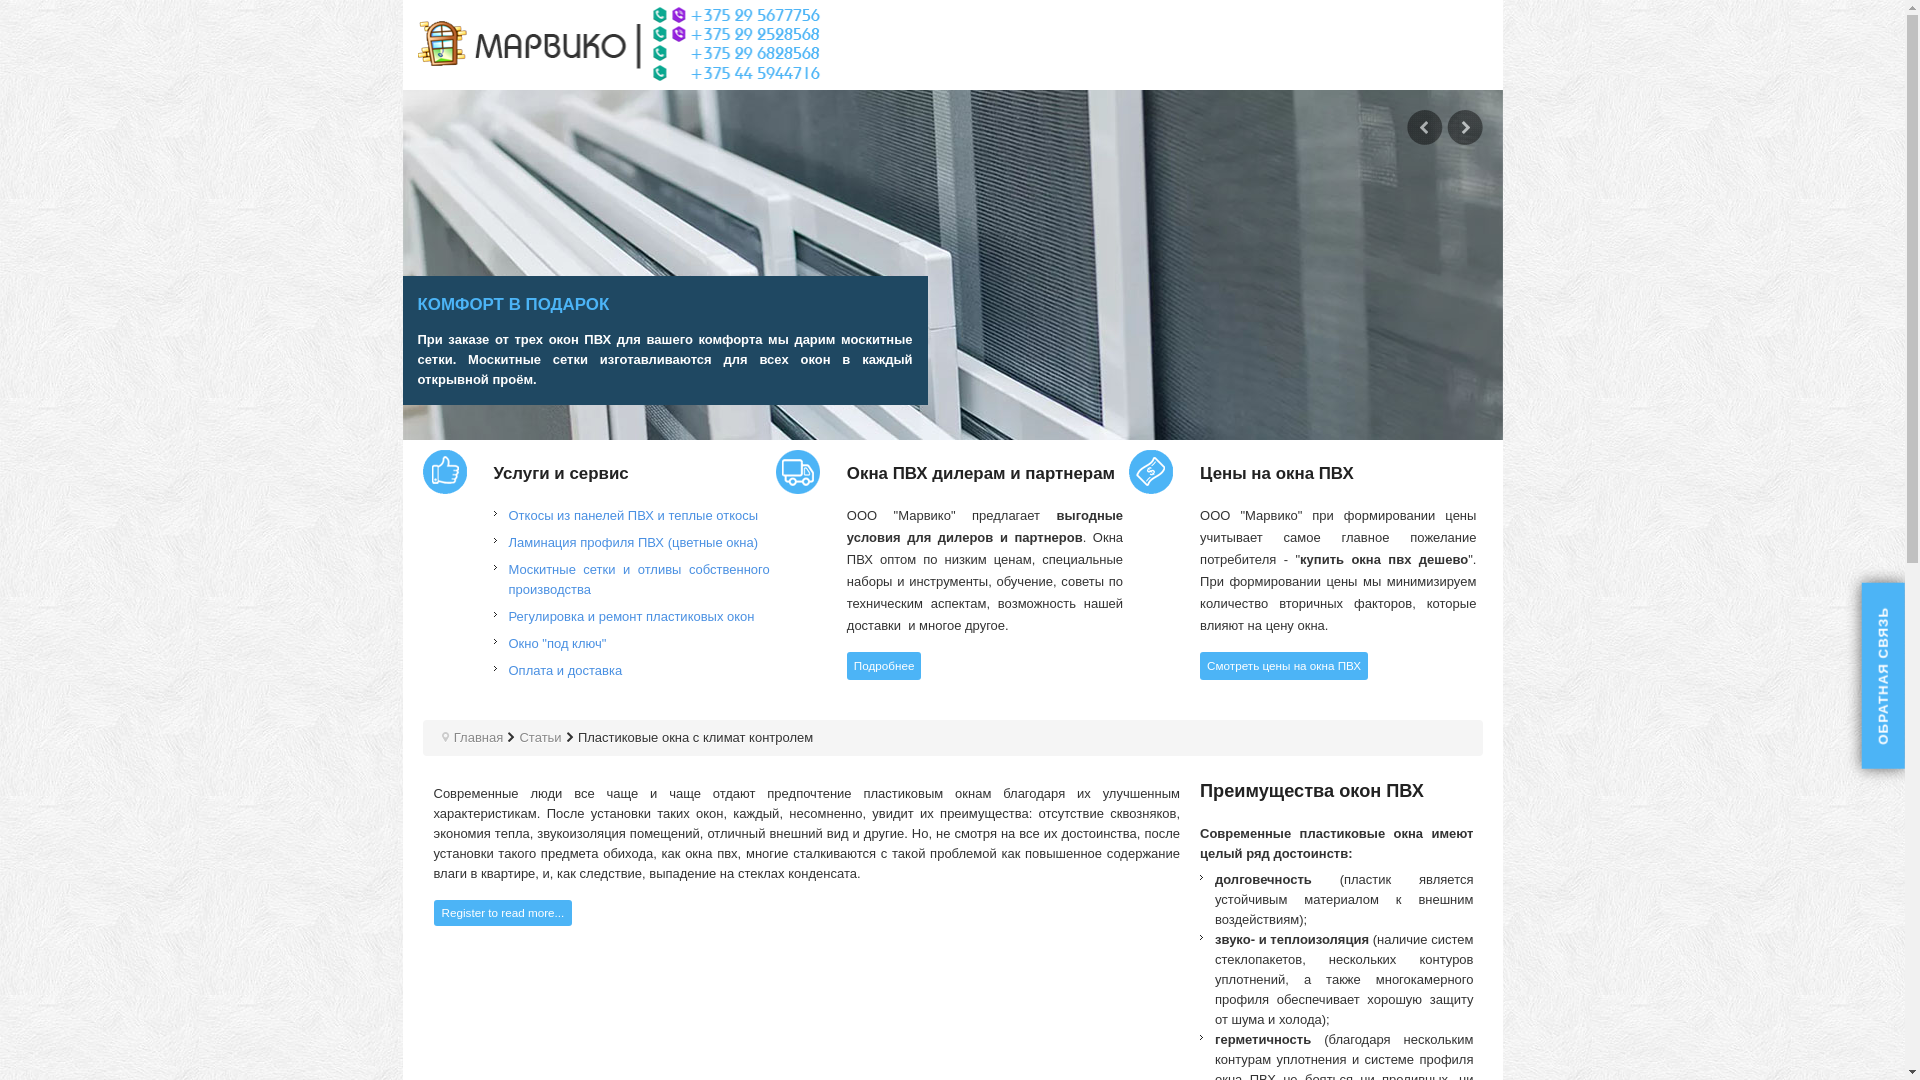  I want to click on Register to read more..., so click(504, 913).